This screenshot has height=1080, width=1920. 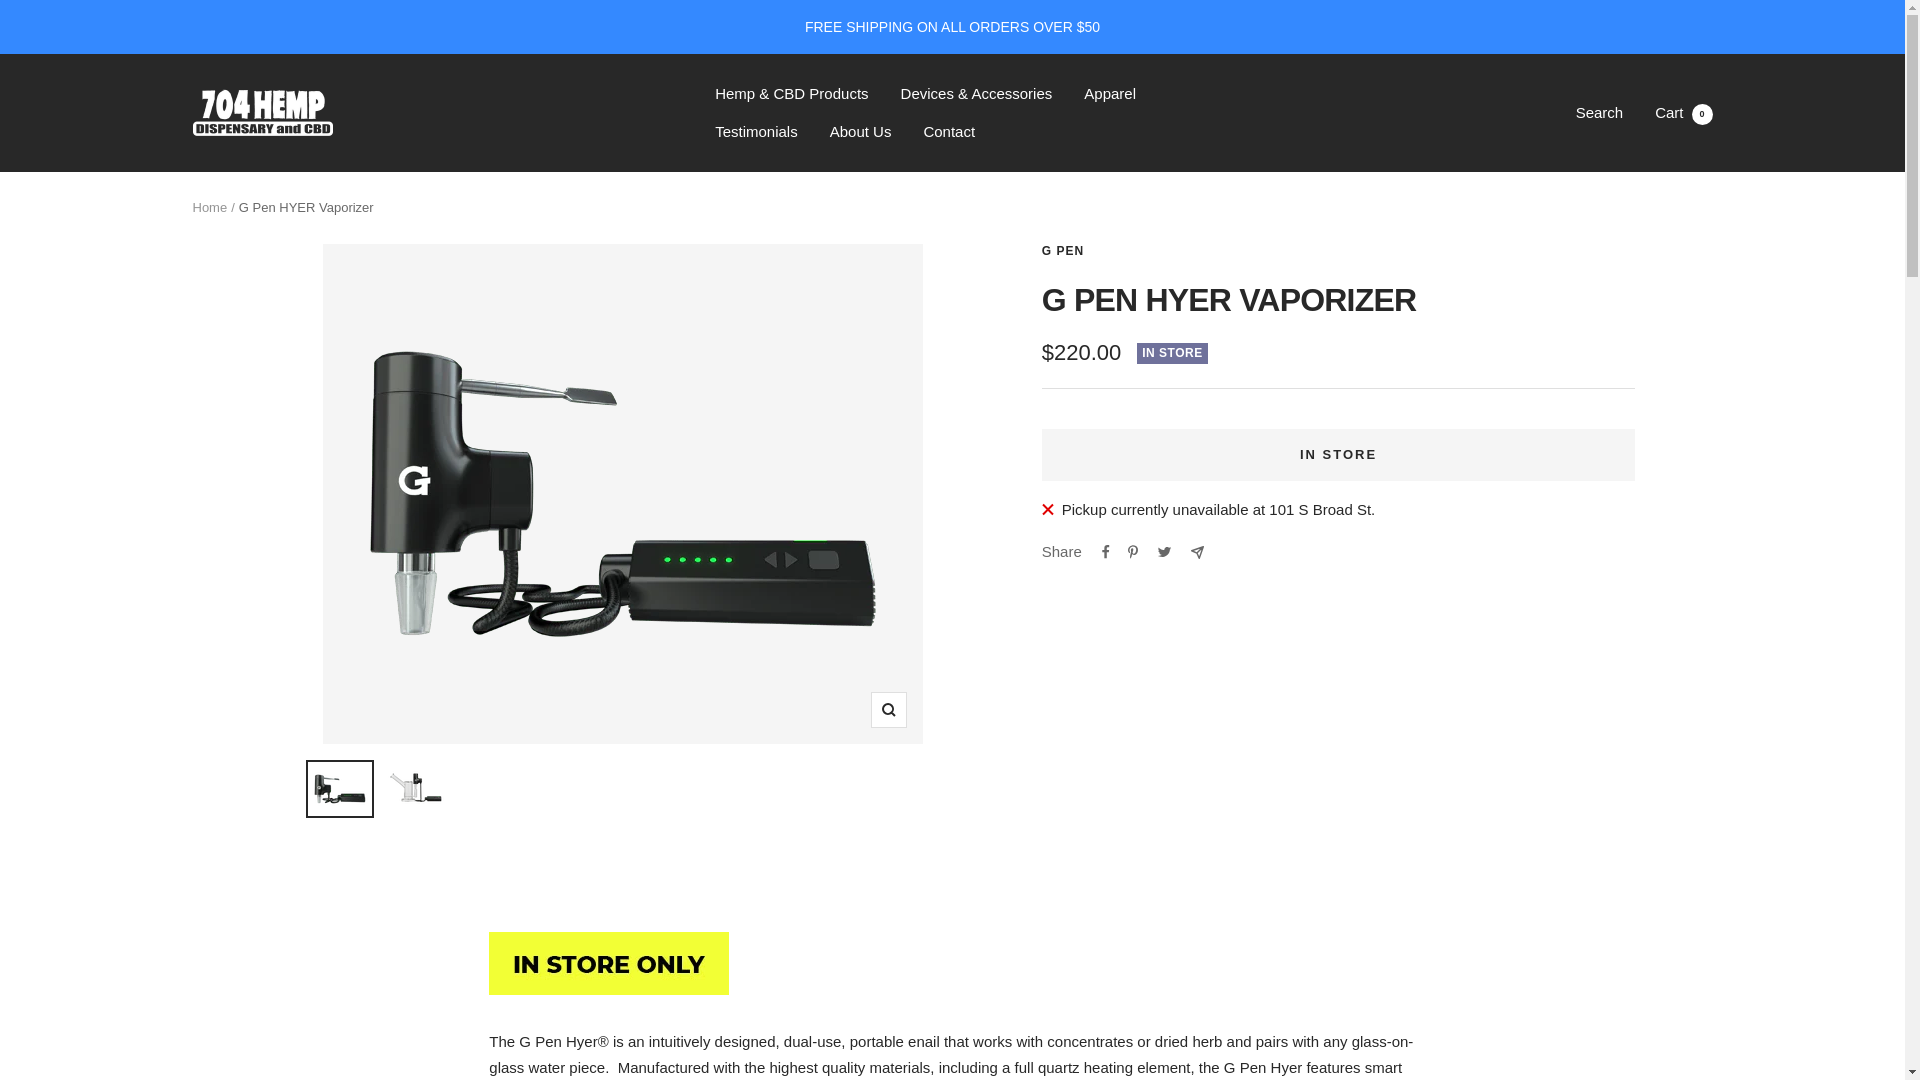 I want to click on About Us, so click(x=860, y=131).